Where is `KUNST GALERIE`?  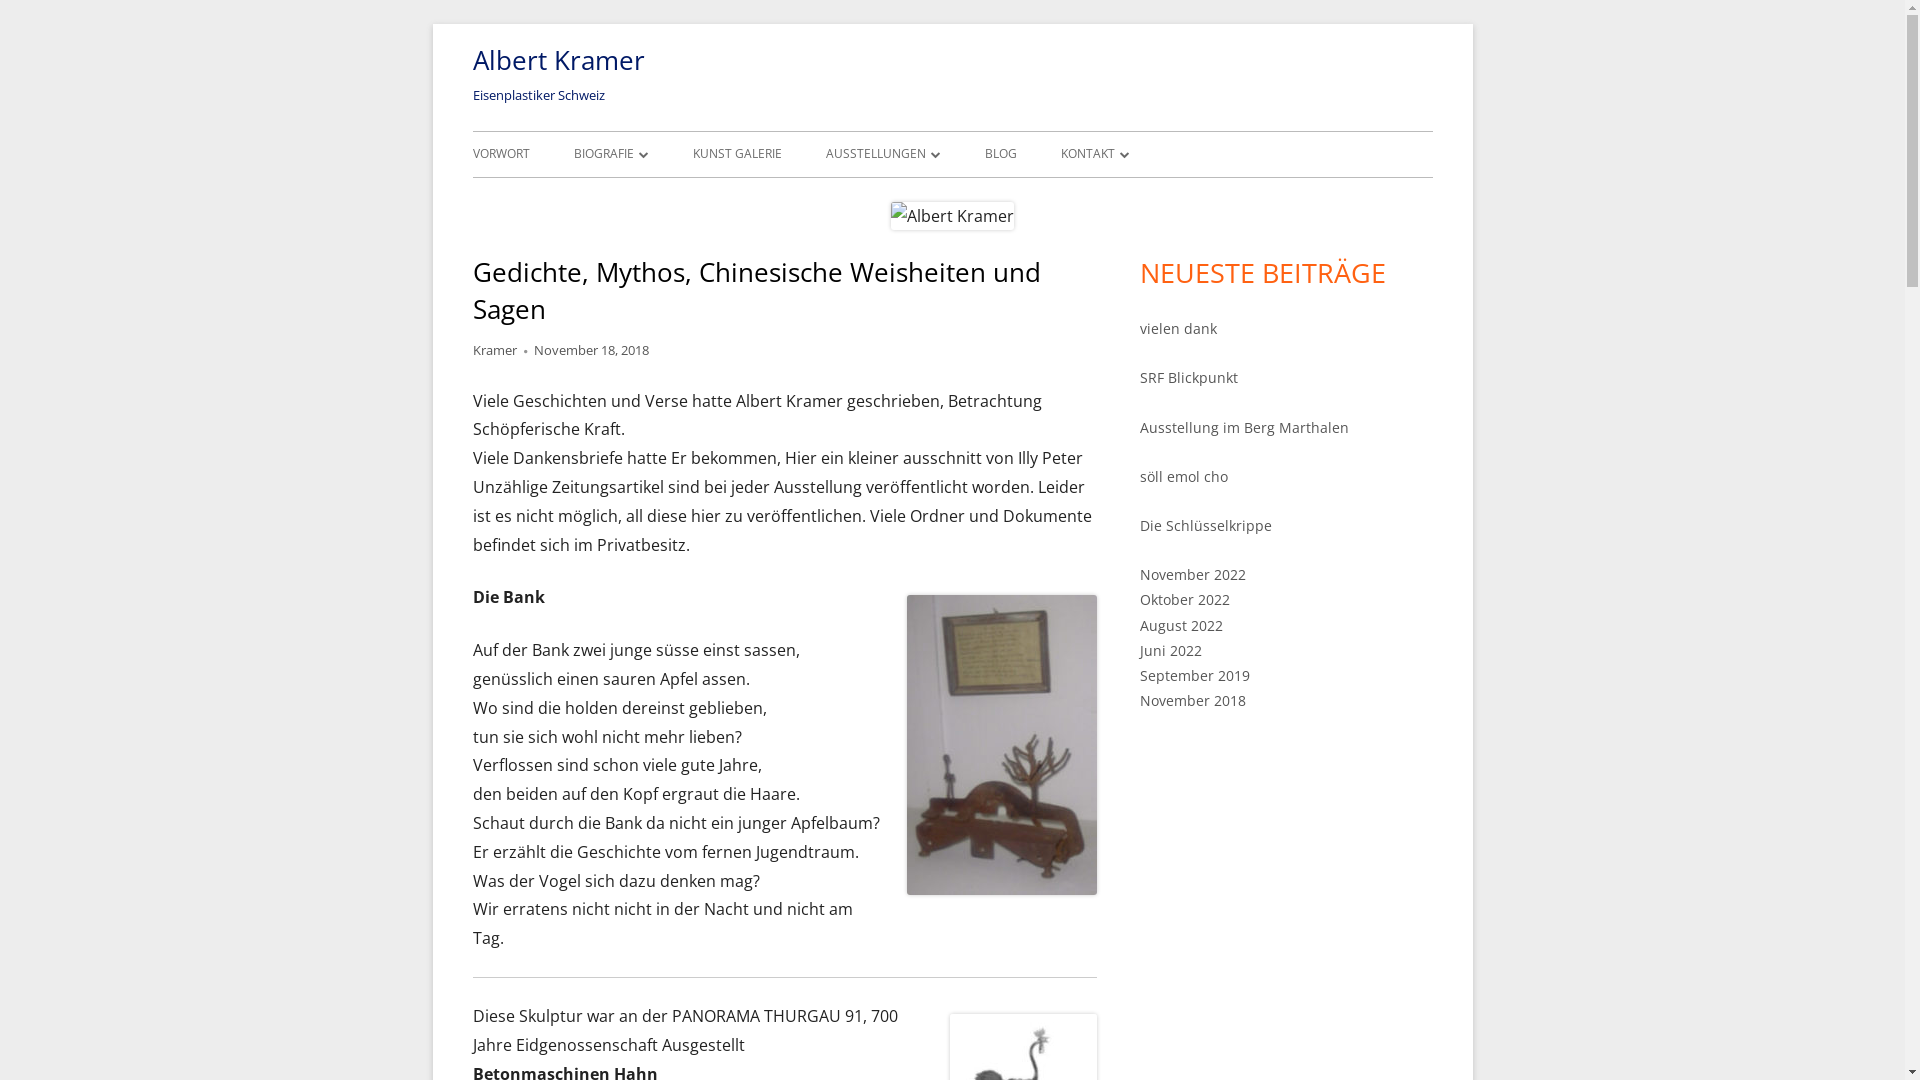
KUNST GALERIE is located at coordinates (736, 154).